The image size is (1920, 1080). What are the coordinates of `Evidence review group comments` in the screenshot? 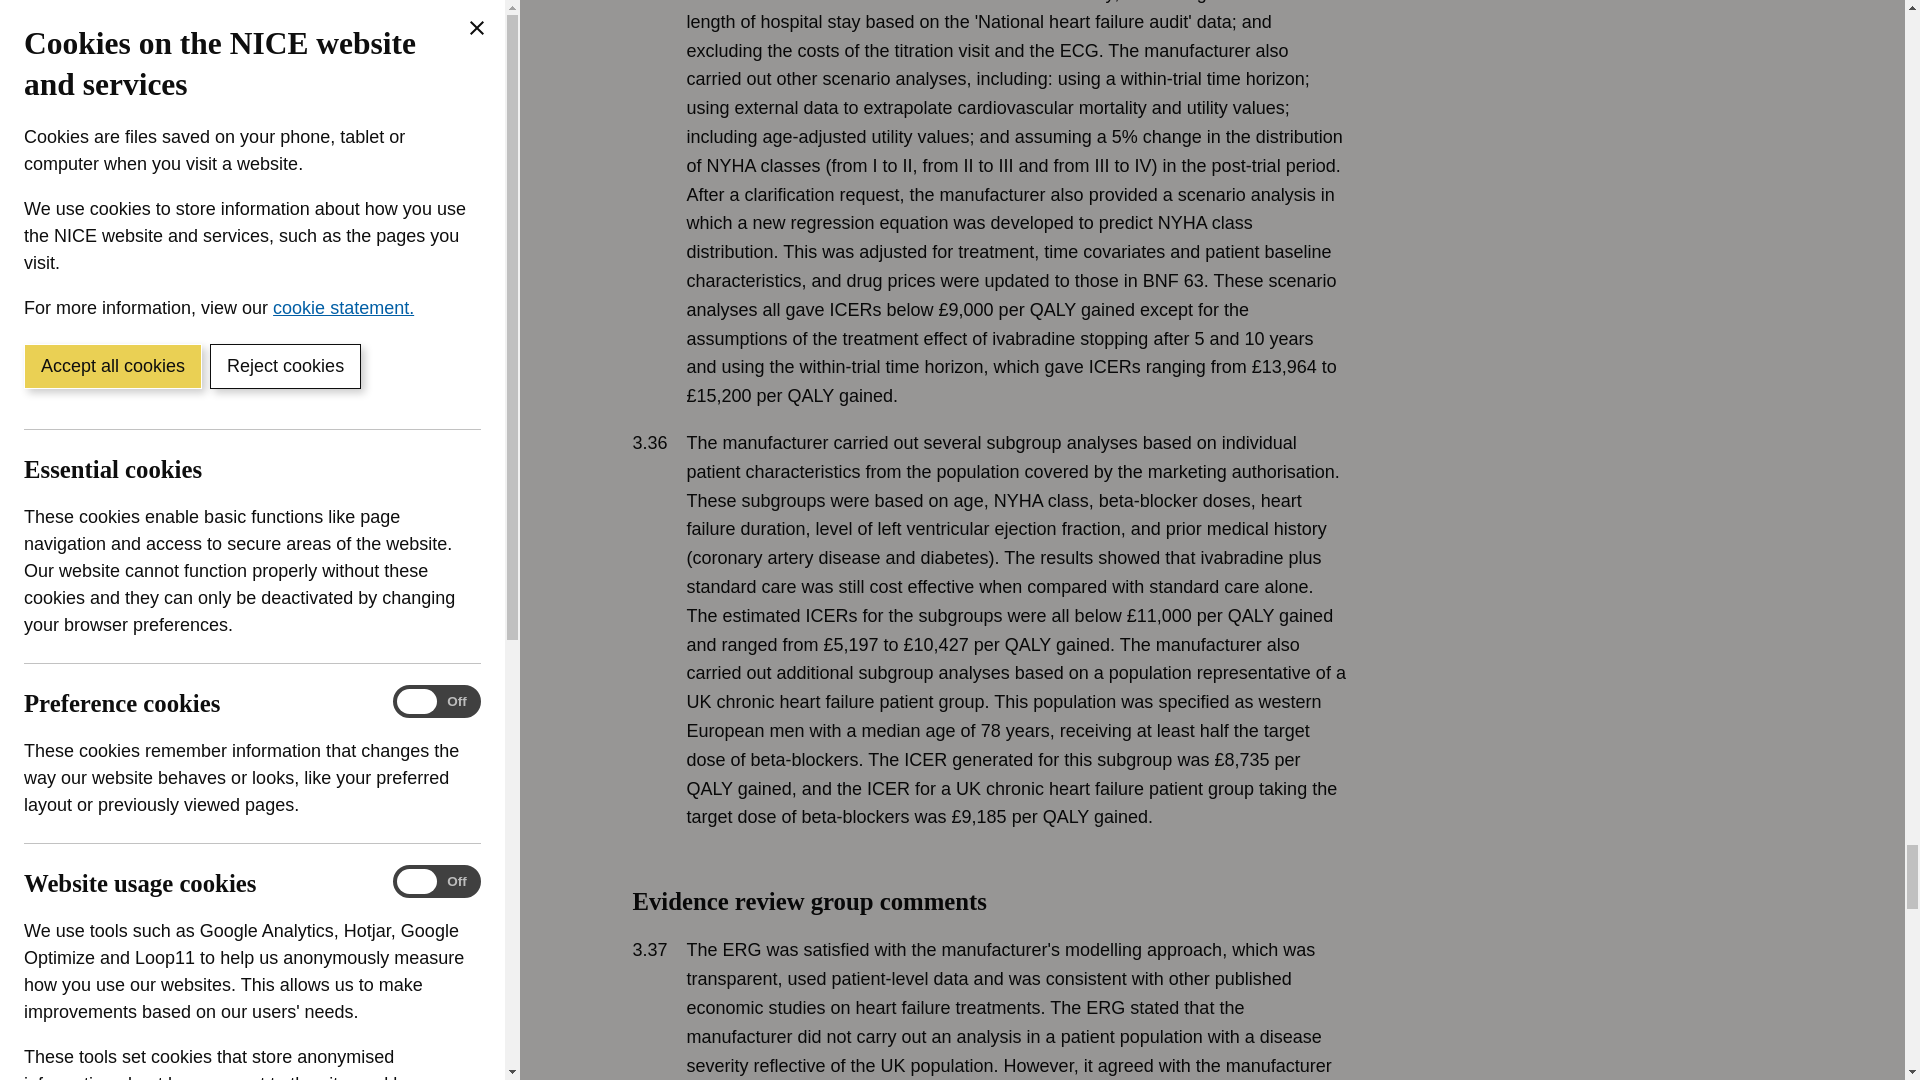 It's located at (1120, 982).